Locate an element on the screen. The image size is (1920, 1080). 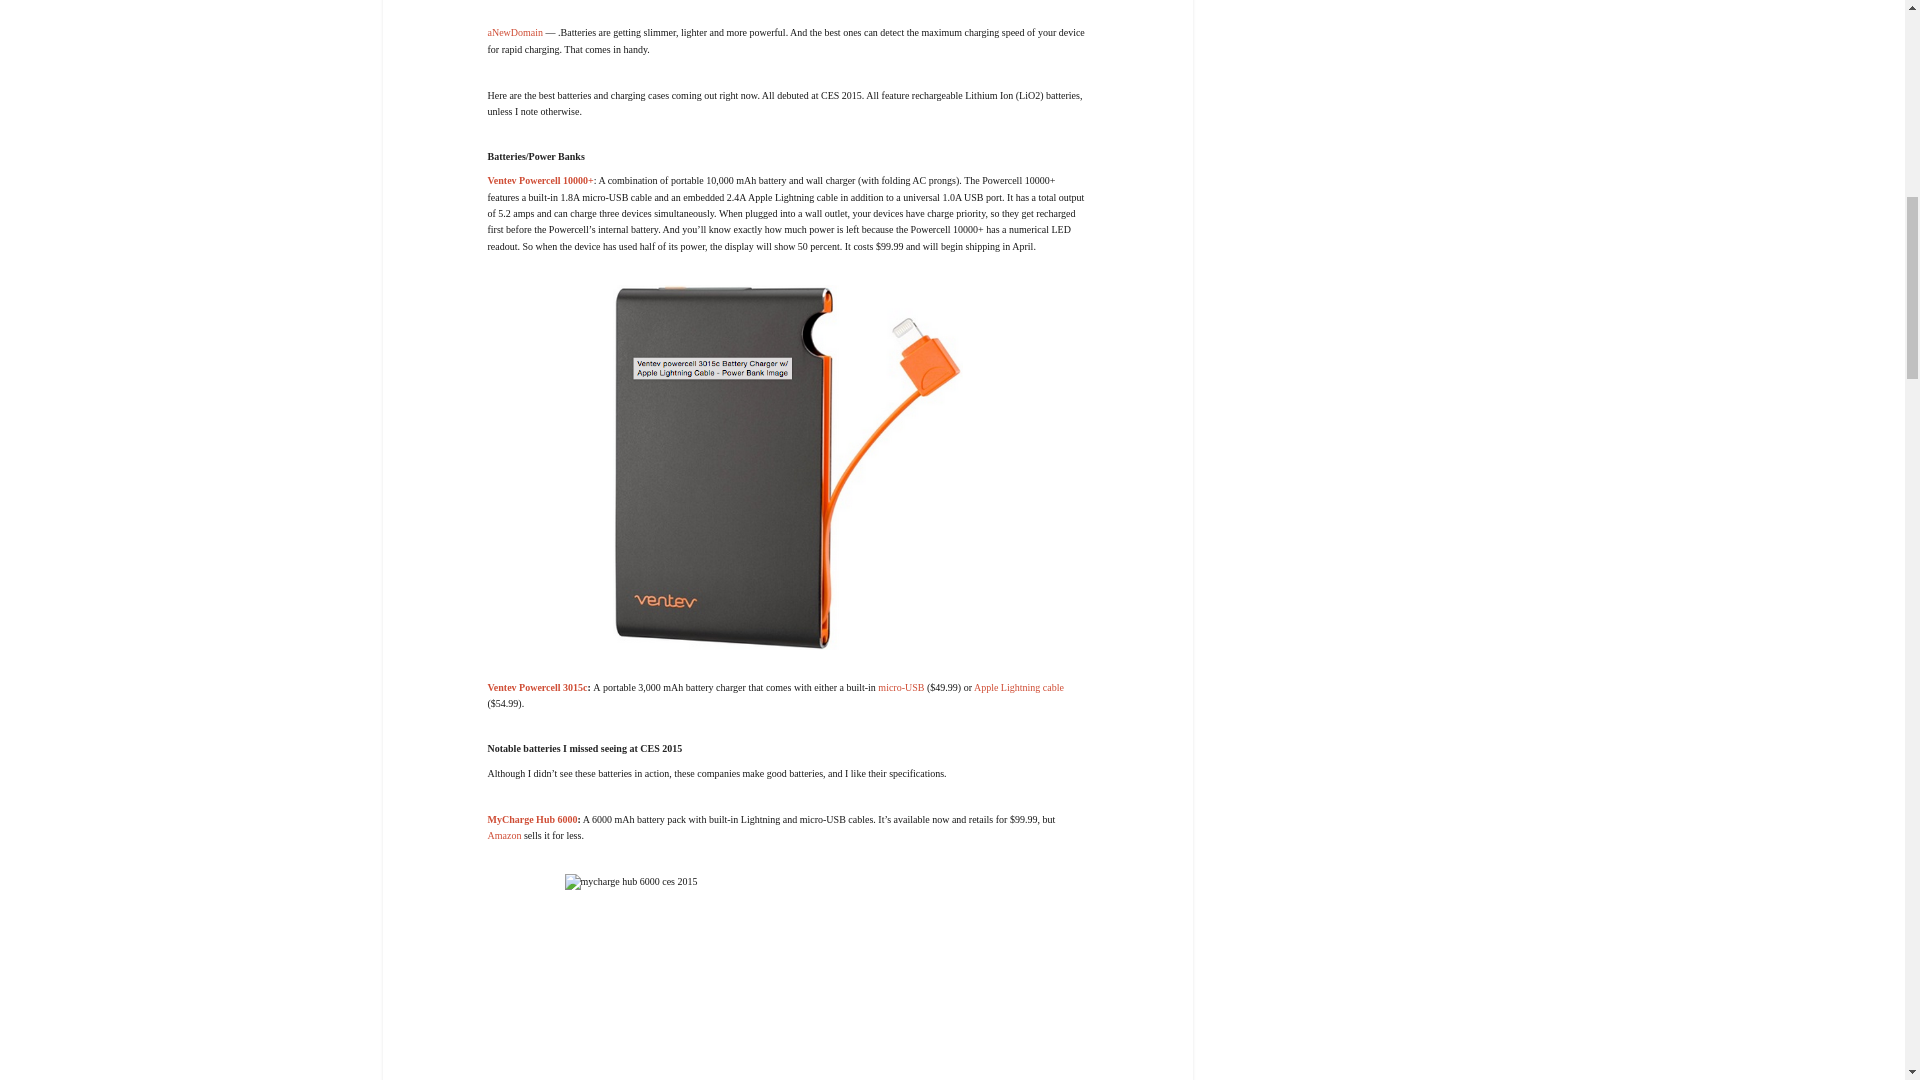
Amazon is located at coordinates (504, 836).